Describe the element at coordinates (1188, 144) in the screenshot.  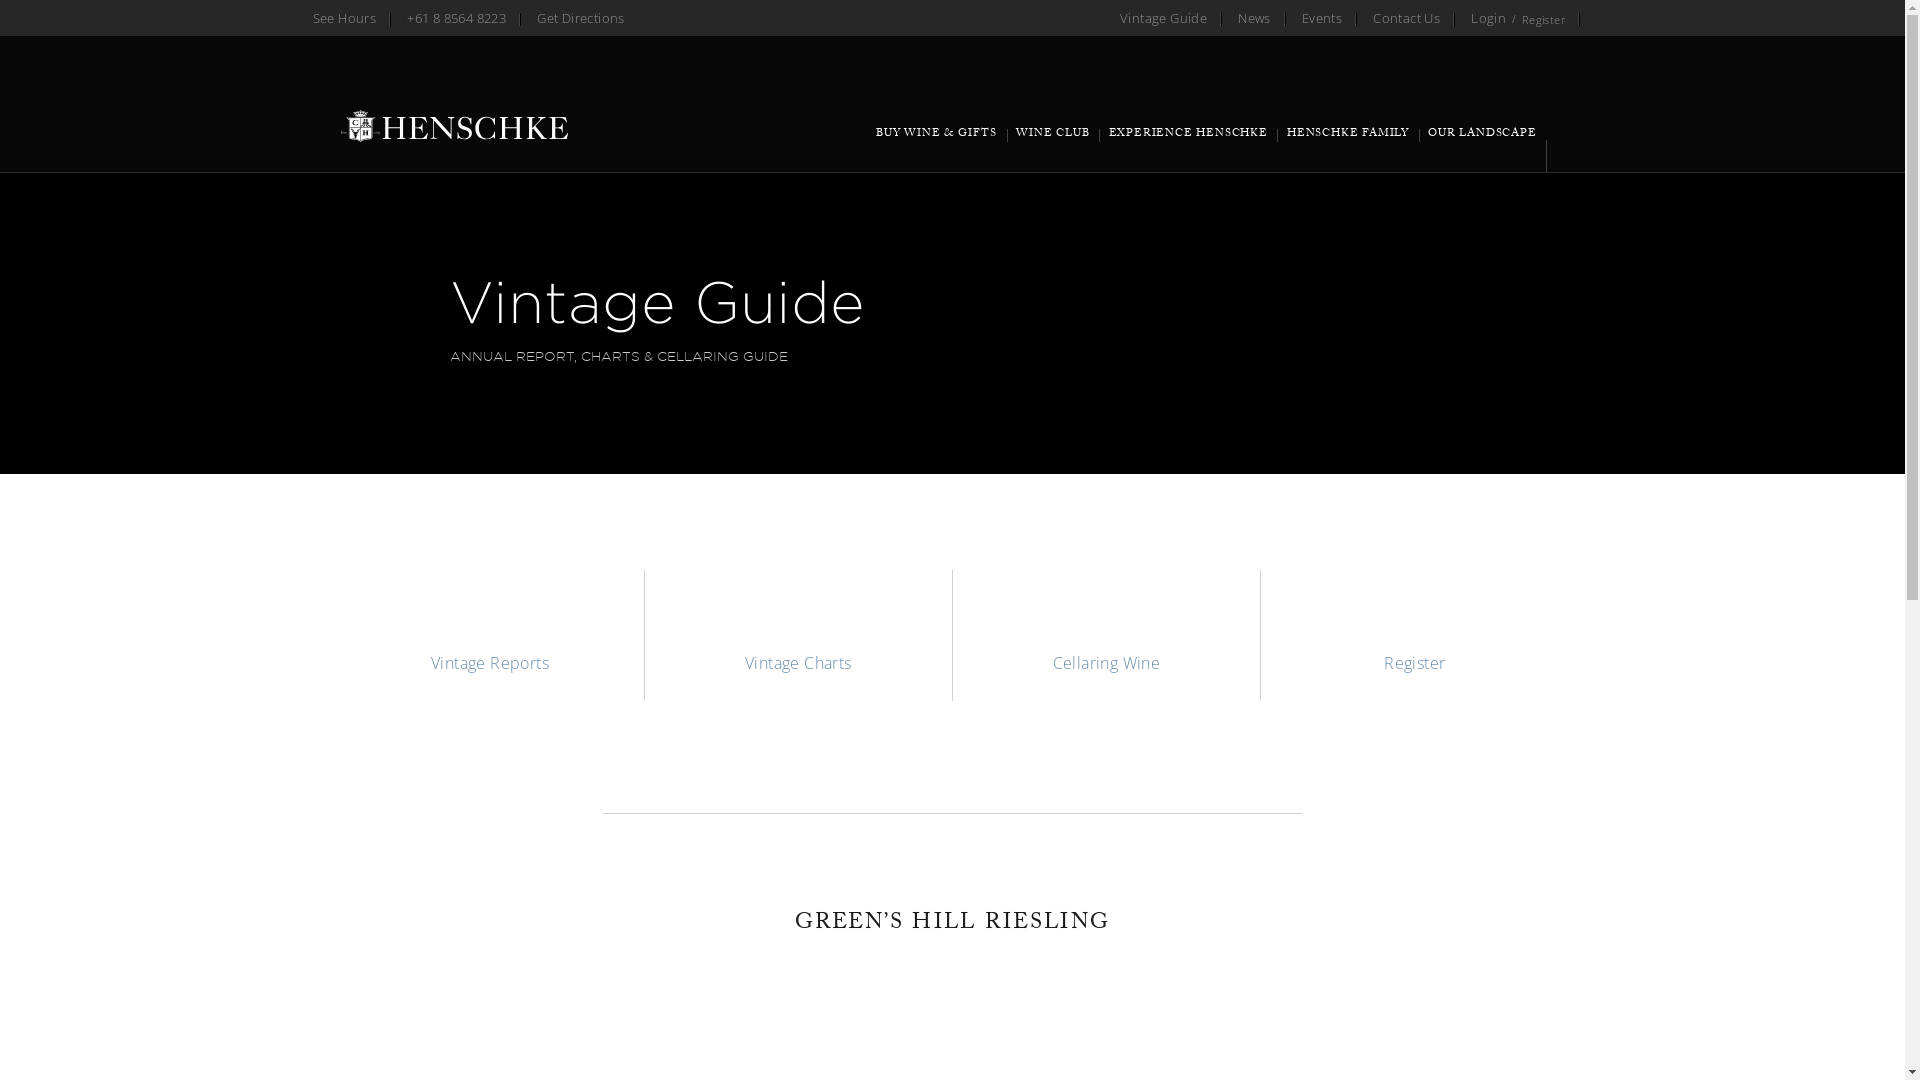
I see `EXPERIENCE HENSCHKE` at that location.